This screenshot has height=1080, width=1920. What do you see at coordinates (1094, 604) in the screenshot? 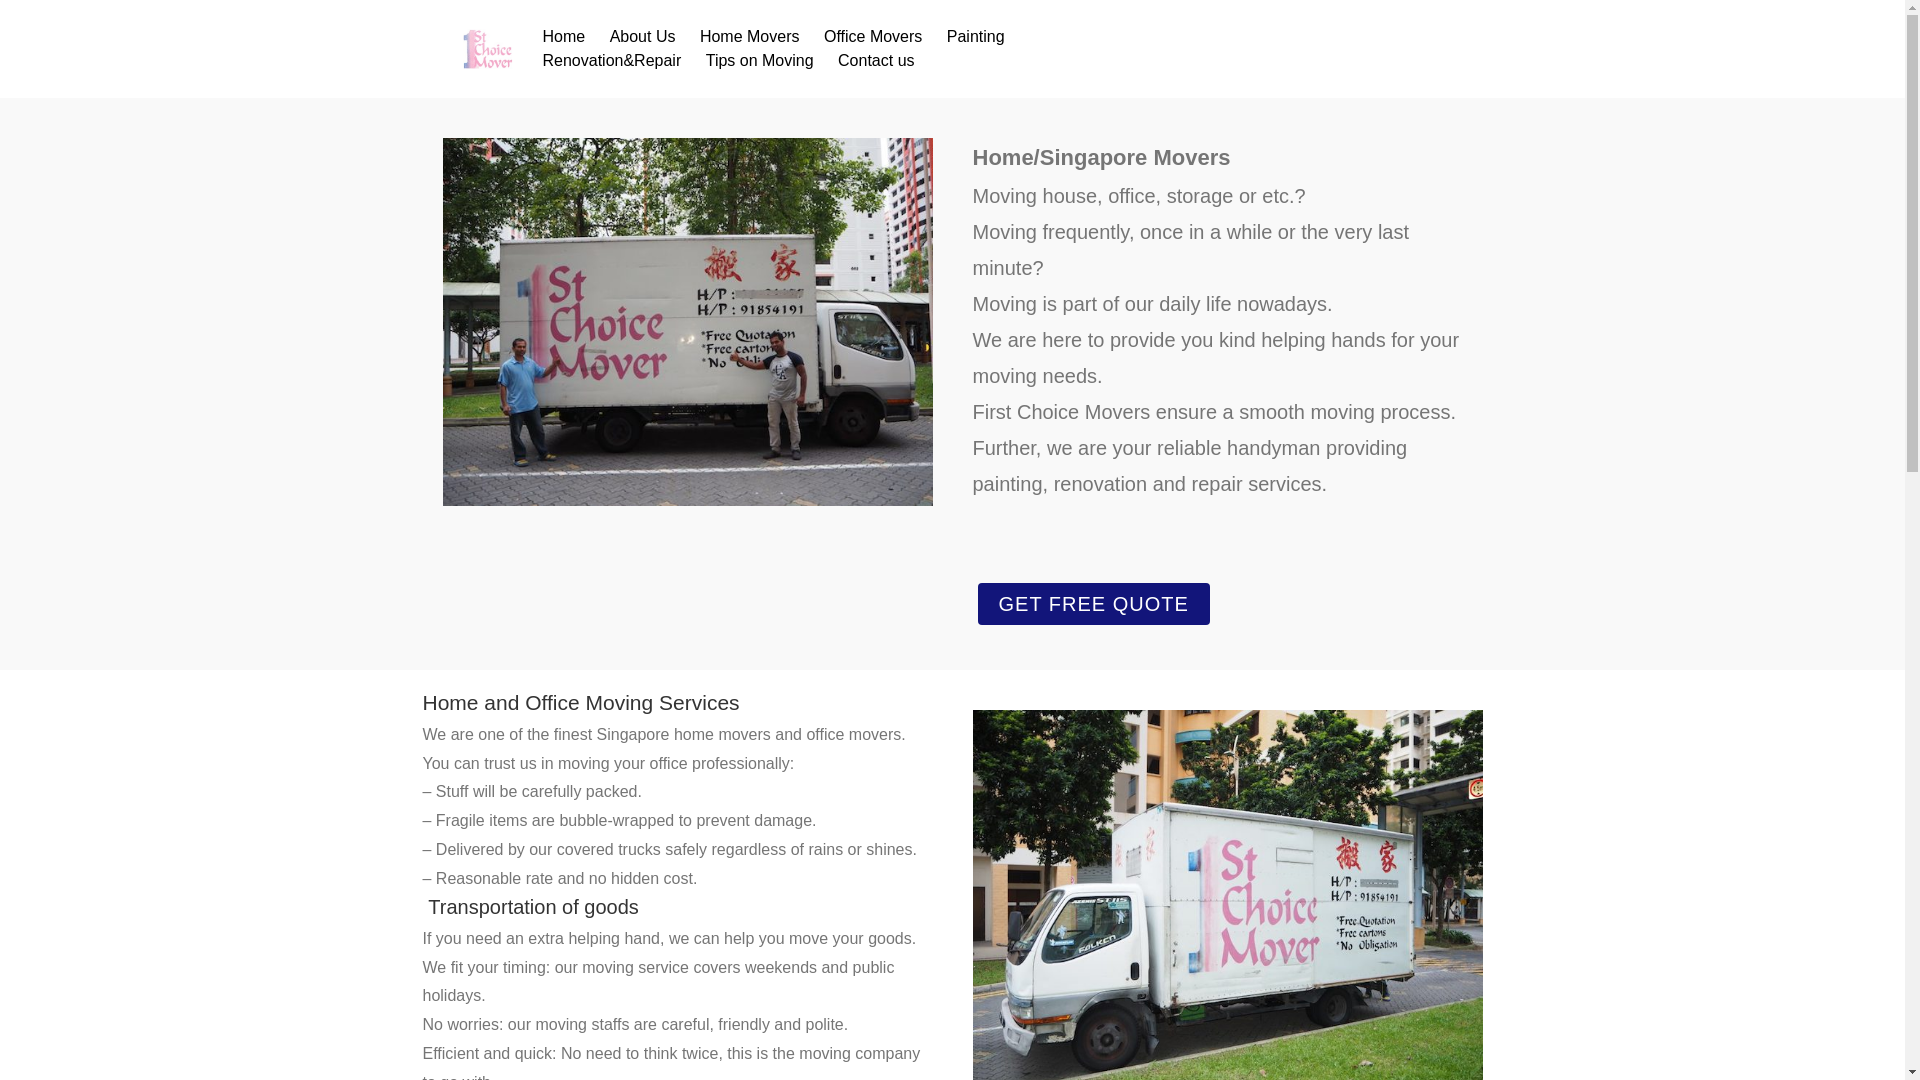
I see `GET FREE QUOTE` at bounding box center [1094, 604].